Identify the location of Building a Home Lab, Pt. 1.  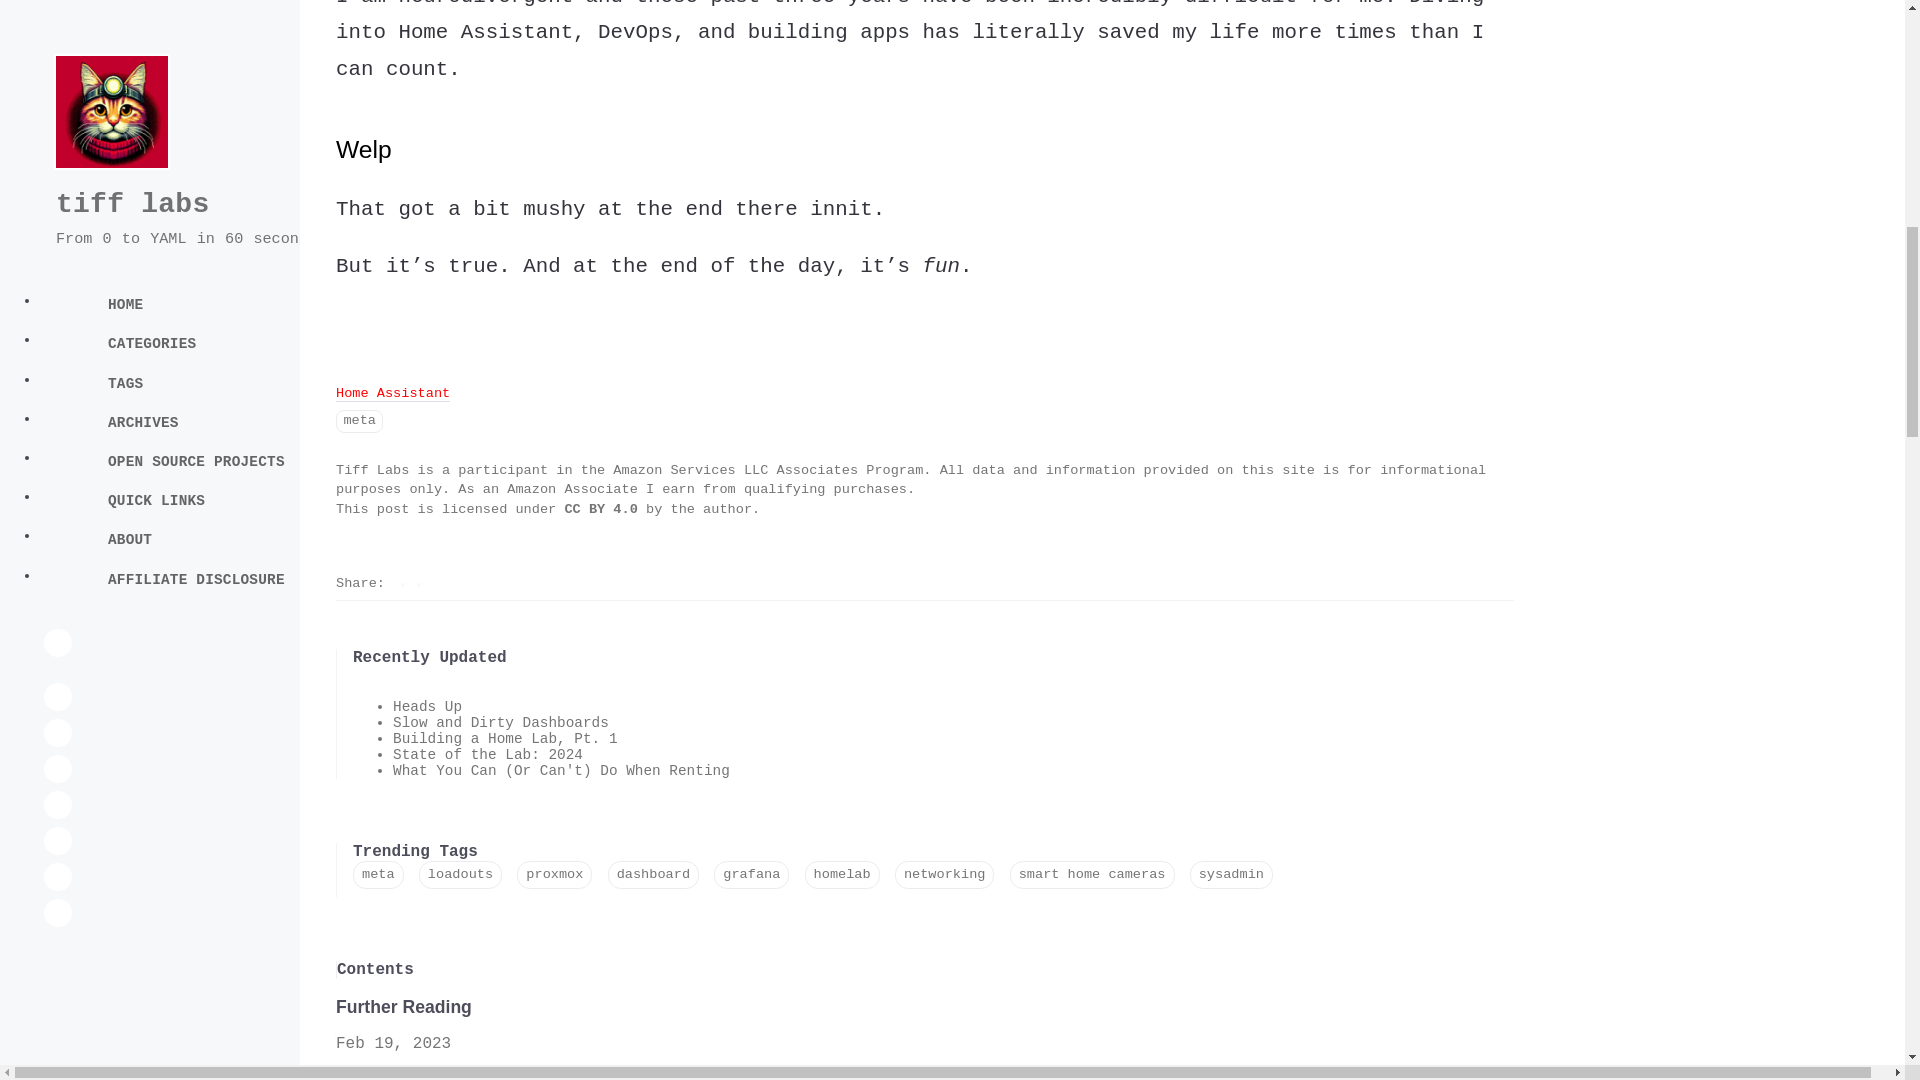
(506, 739).